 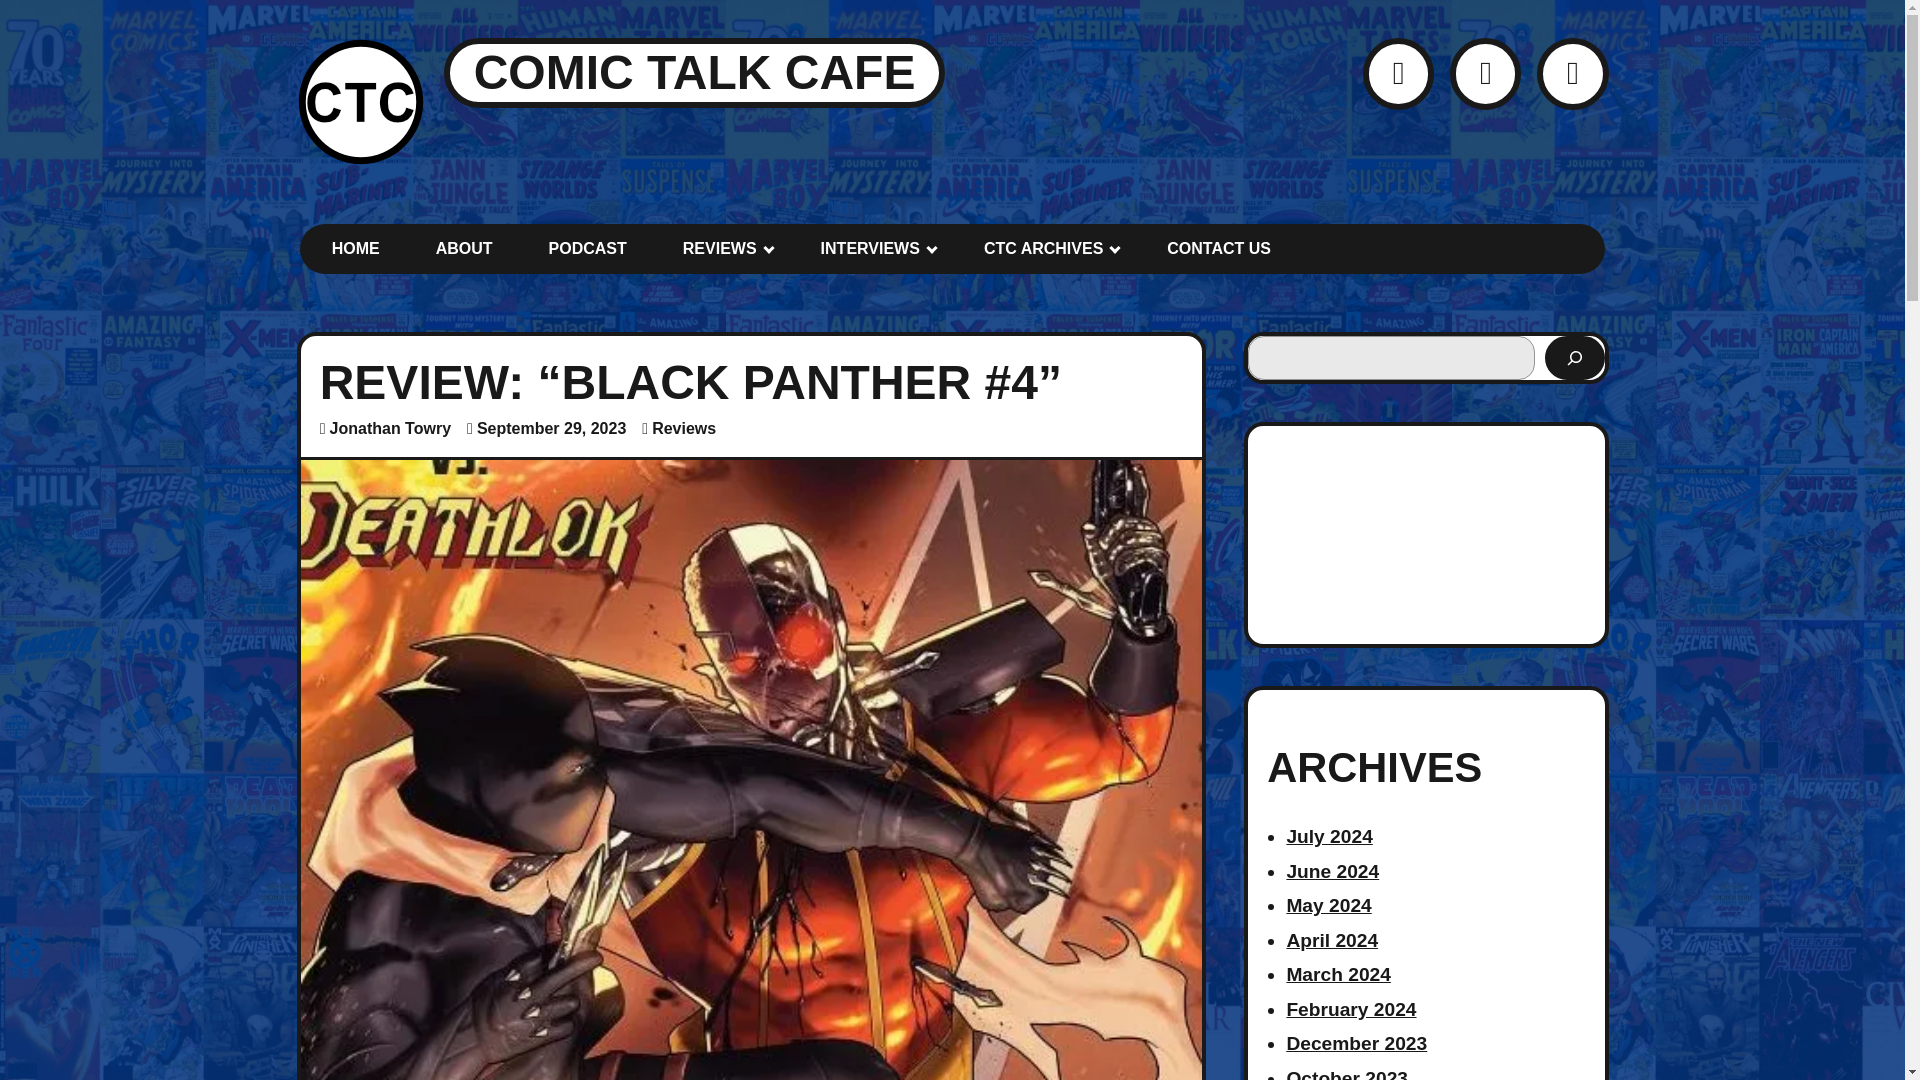 What do you see at coordinates (1484, 73) in the screenshot?
I see `YouTube` at bounding box center [1484, 73].